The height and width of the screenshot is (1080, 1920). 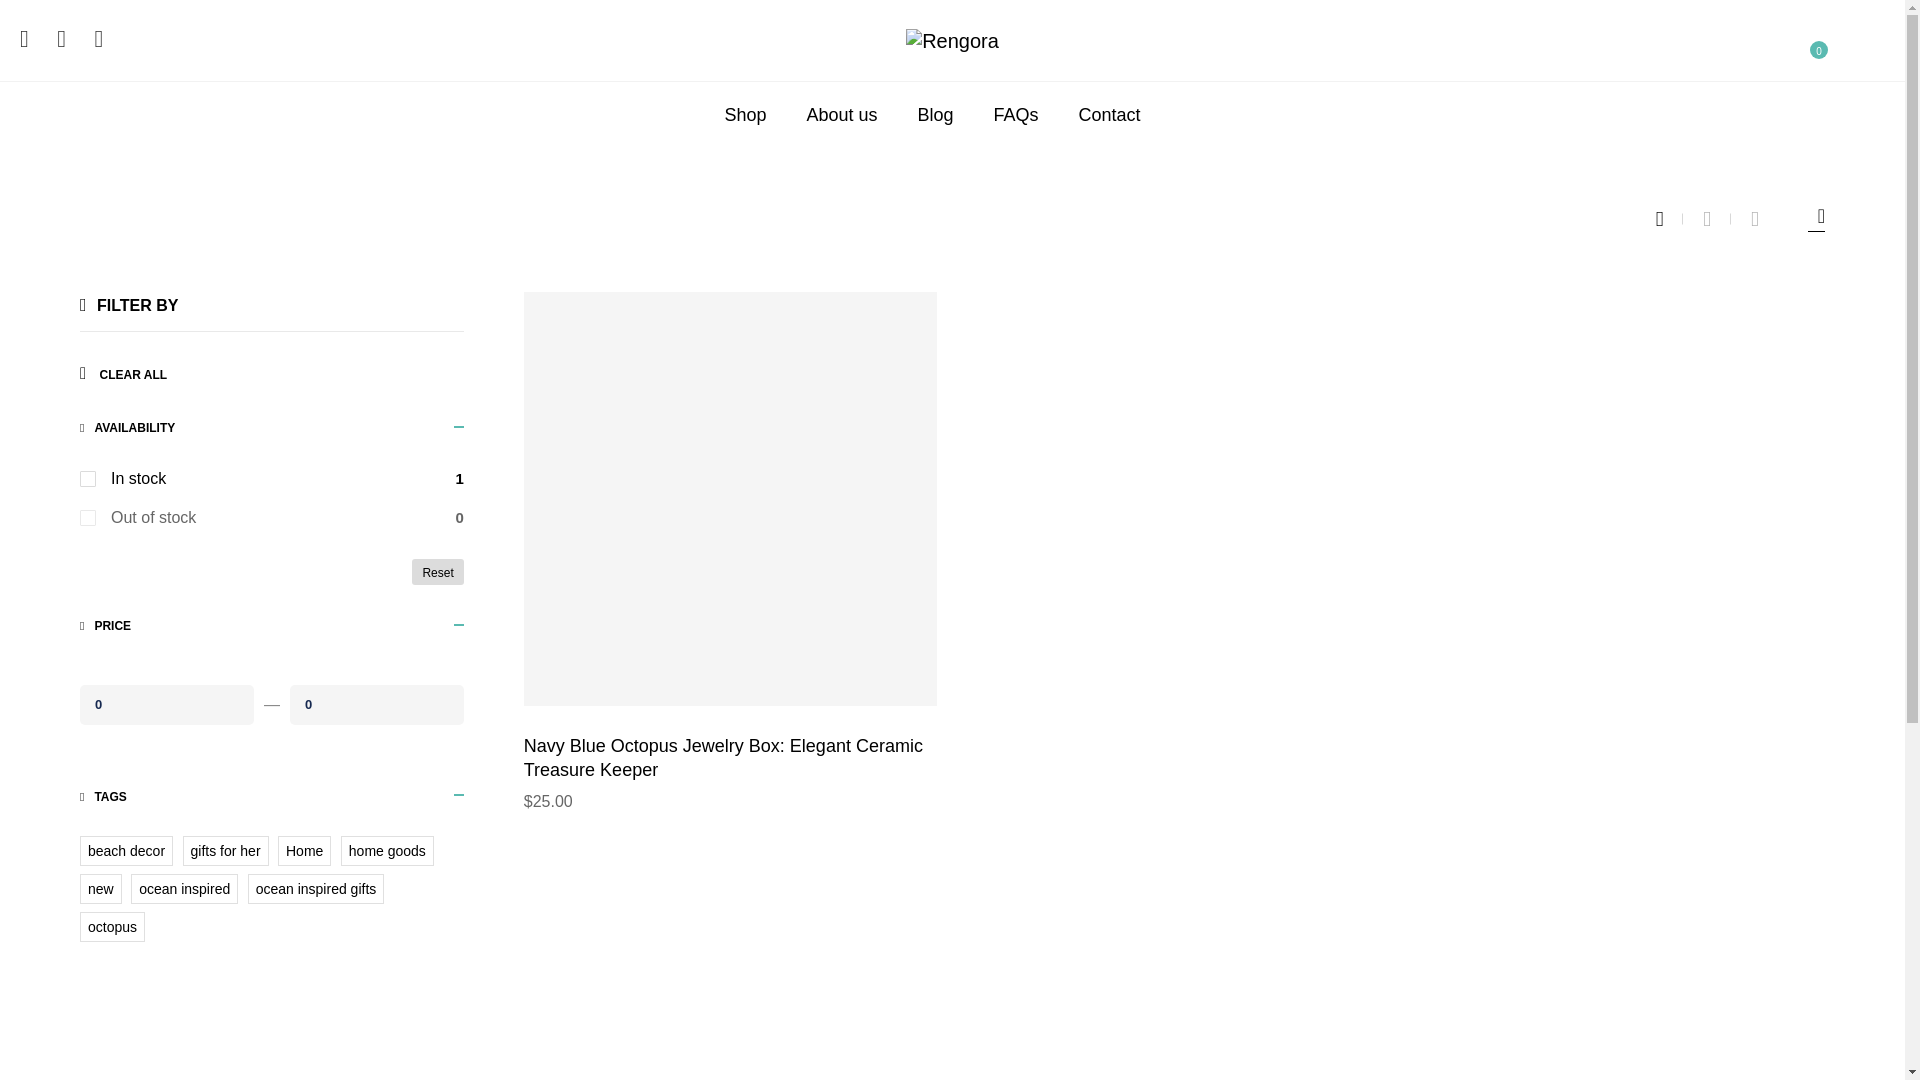 What do you see at coordinates (316, 888) in the screenshot?
I see `Show products matching tag ocean inspired gifts` at bounding box center [316, 888].